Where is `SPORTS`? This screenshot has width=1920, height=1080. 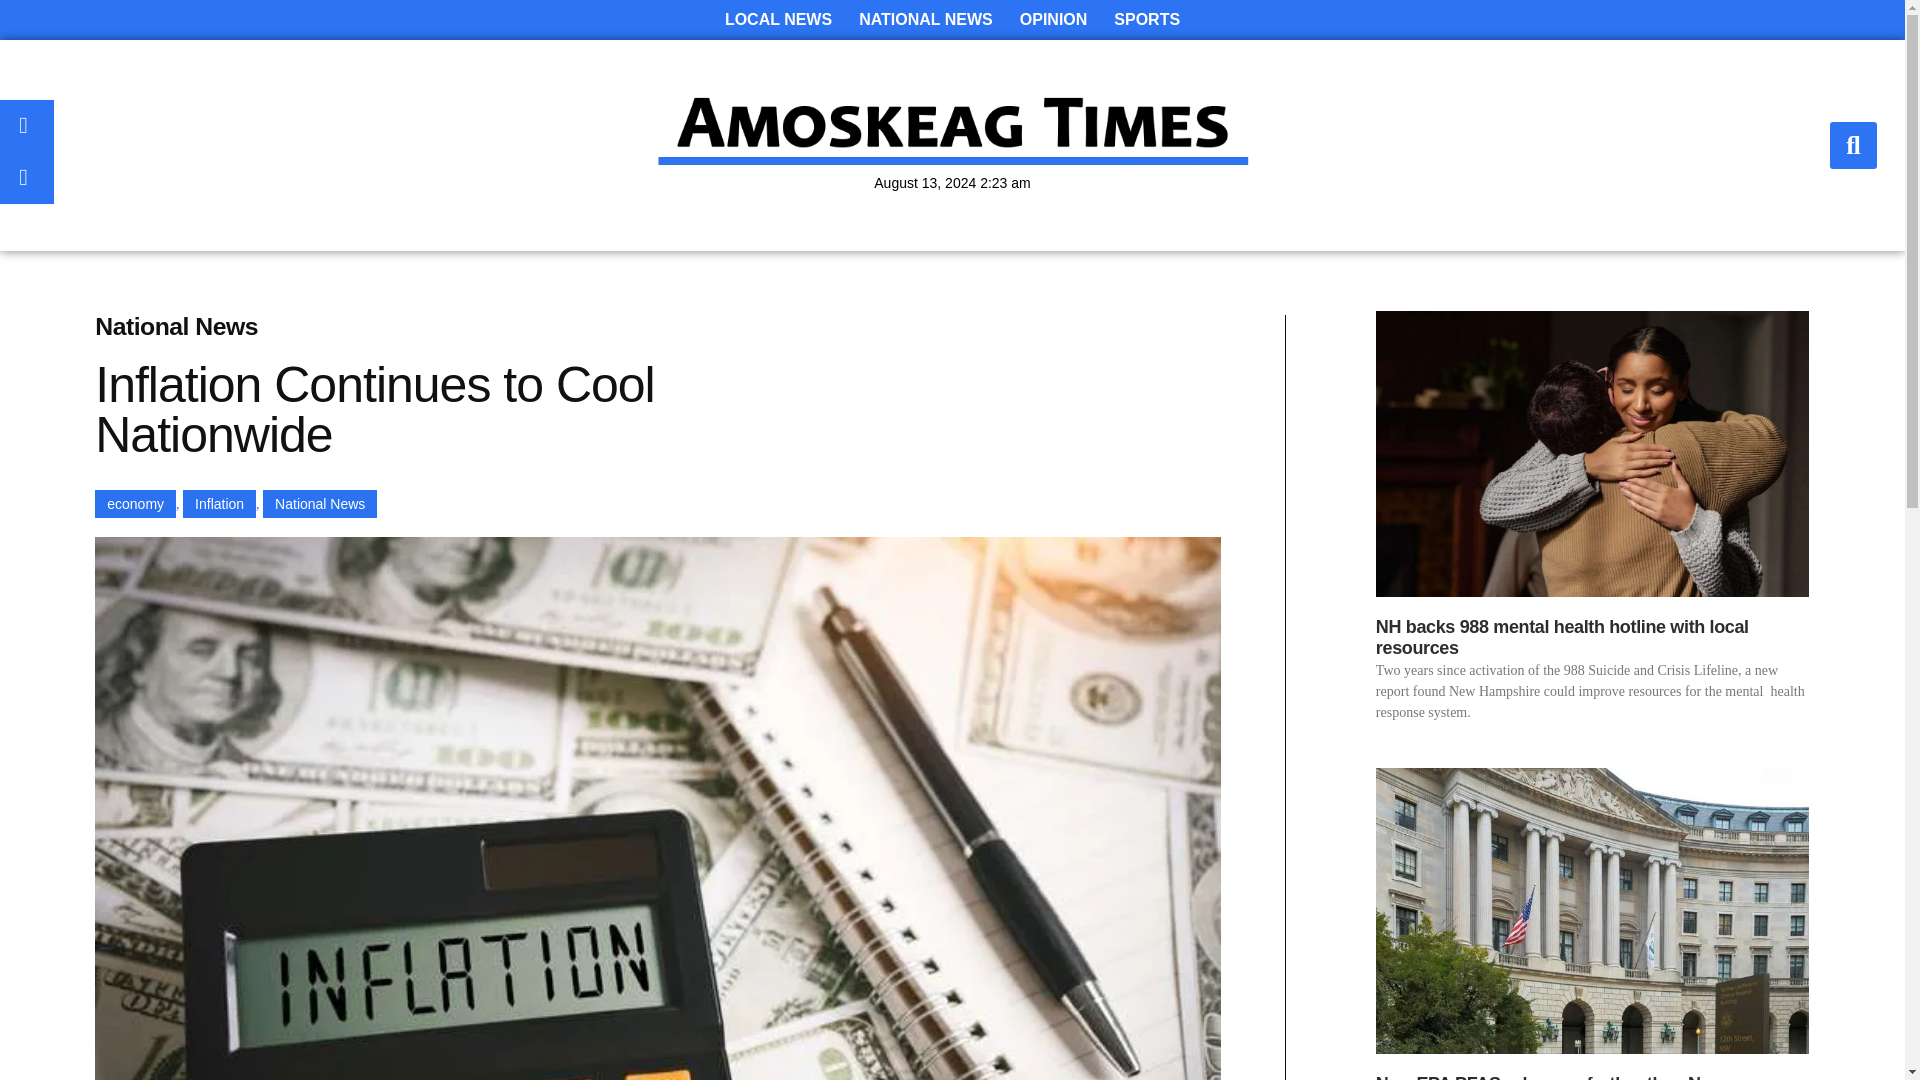
SPORTS is located at coordinates (1147, 20).